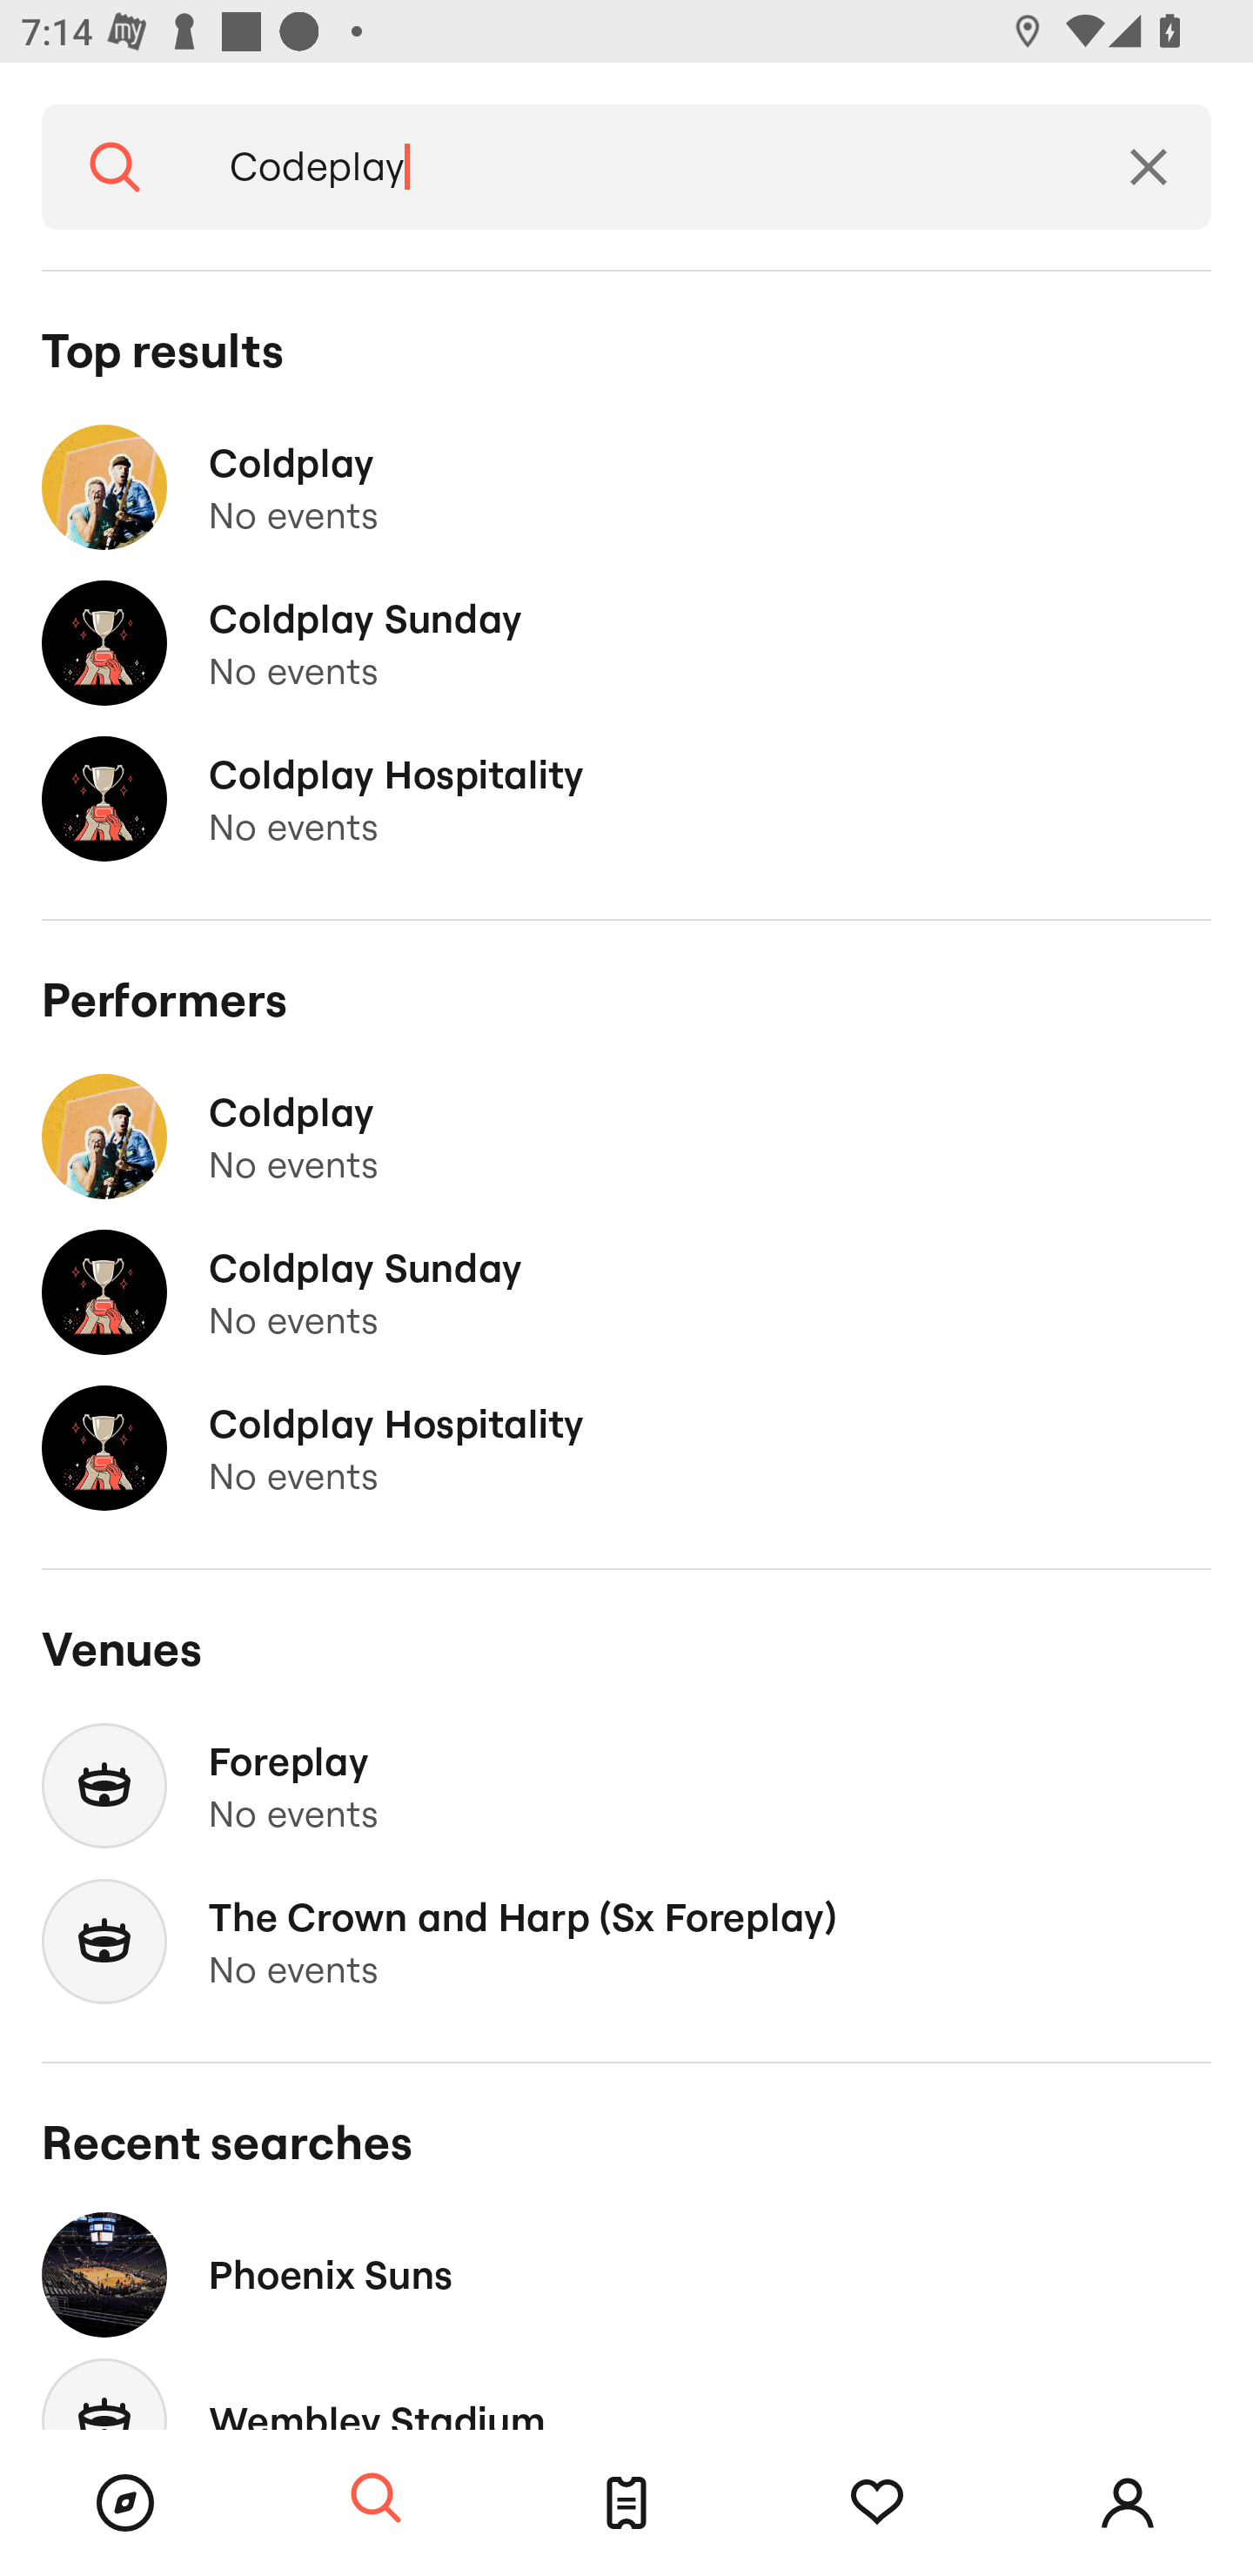 The height and width of the screenshot is (2576, 1253). I want to click on Account, so click(1128, 2503).